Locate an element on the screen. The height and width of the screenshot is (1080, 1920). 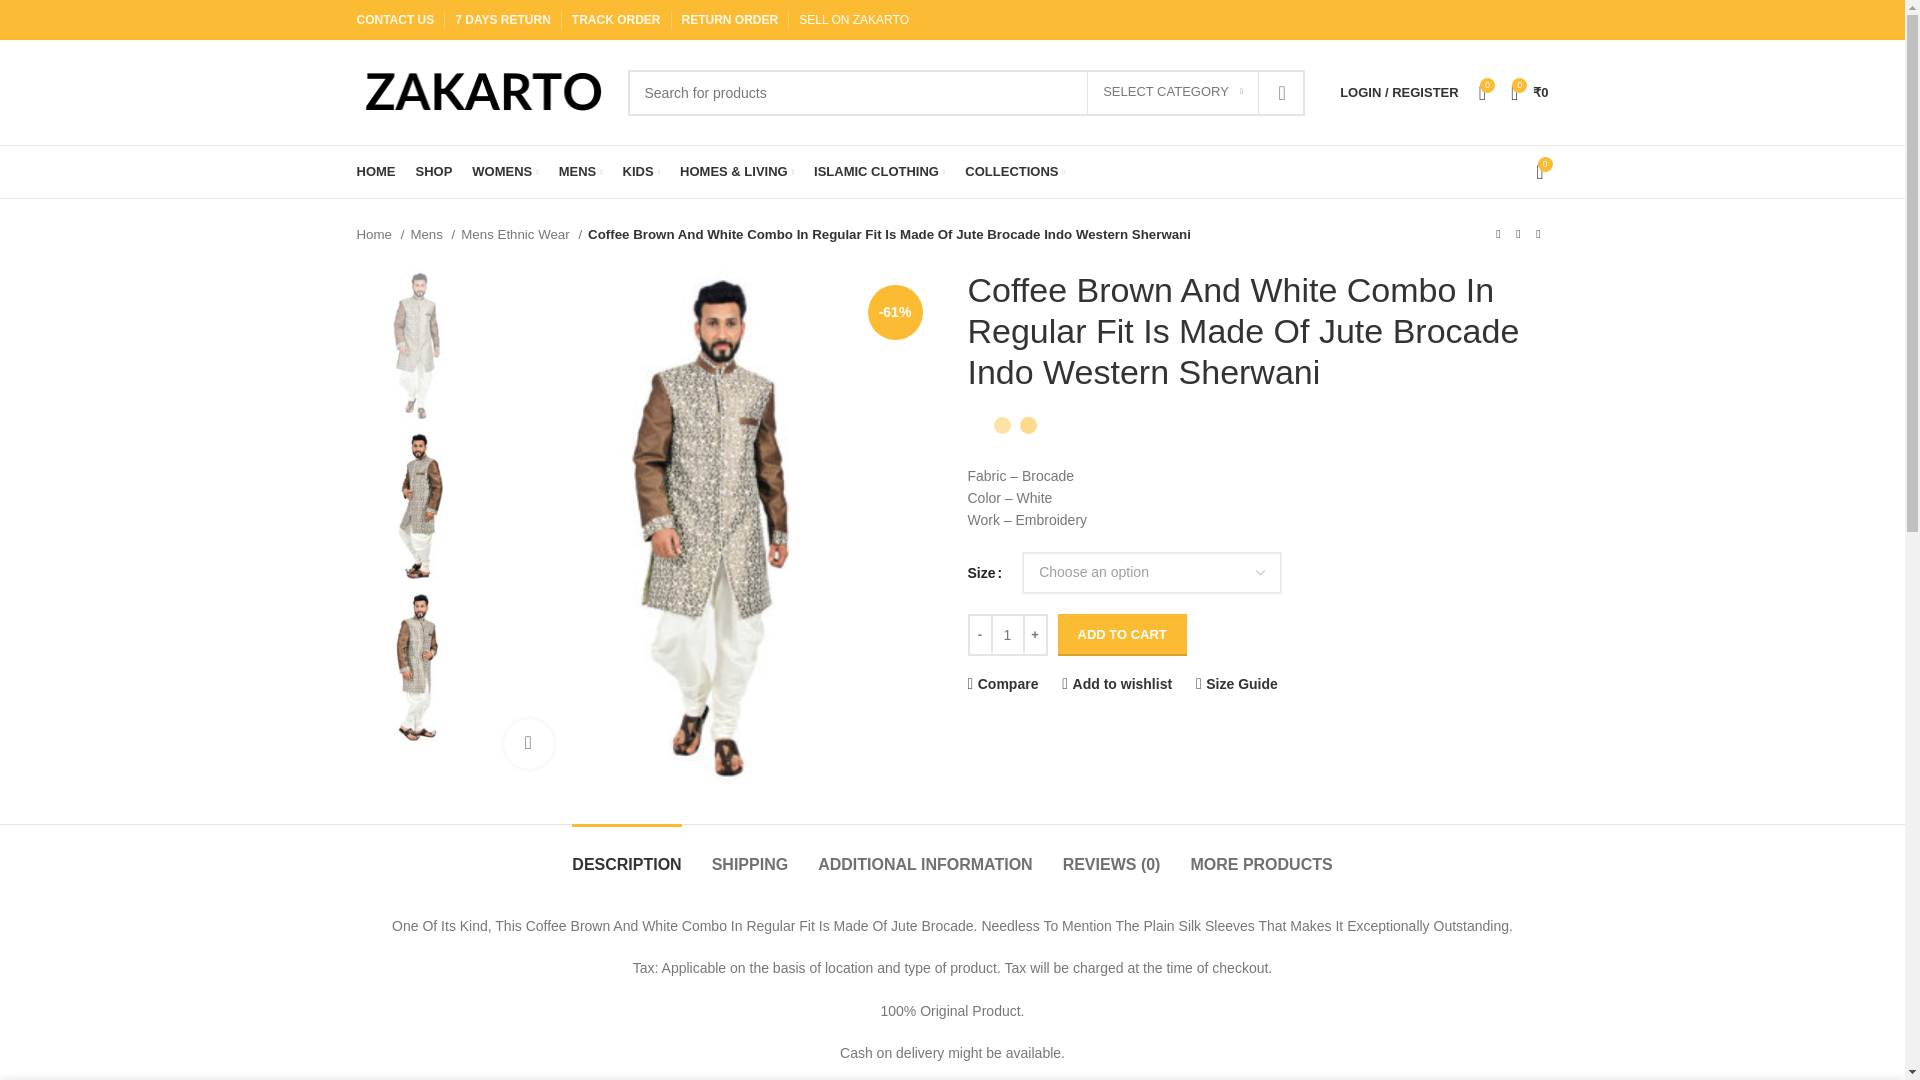
TRACK ORDER is located at coordinates (616, 20).